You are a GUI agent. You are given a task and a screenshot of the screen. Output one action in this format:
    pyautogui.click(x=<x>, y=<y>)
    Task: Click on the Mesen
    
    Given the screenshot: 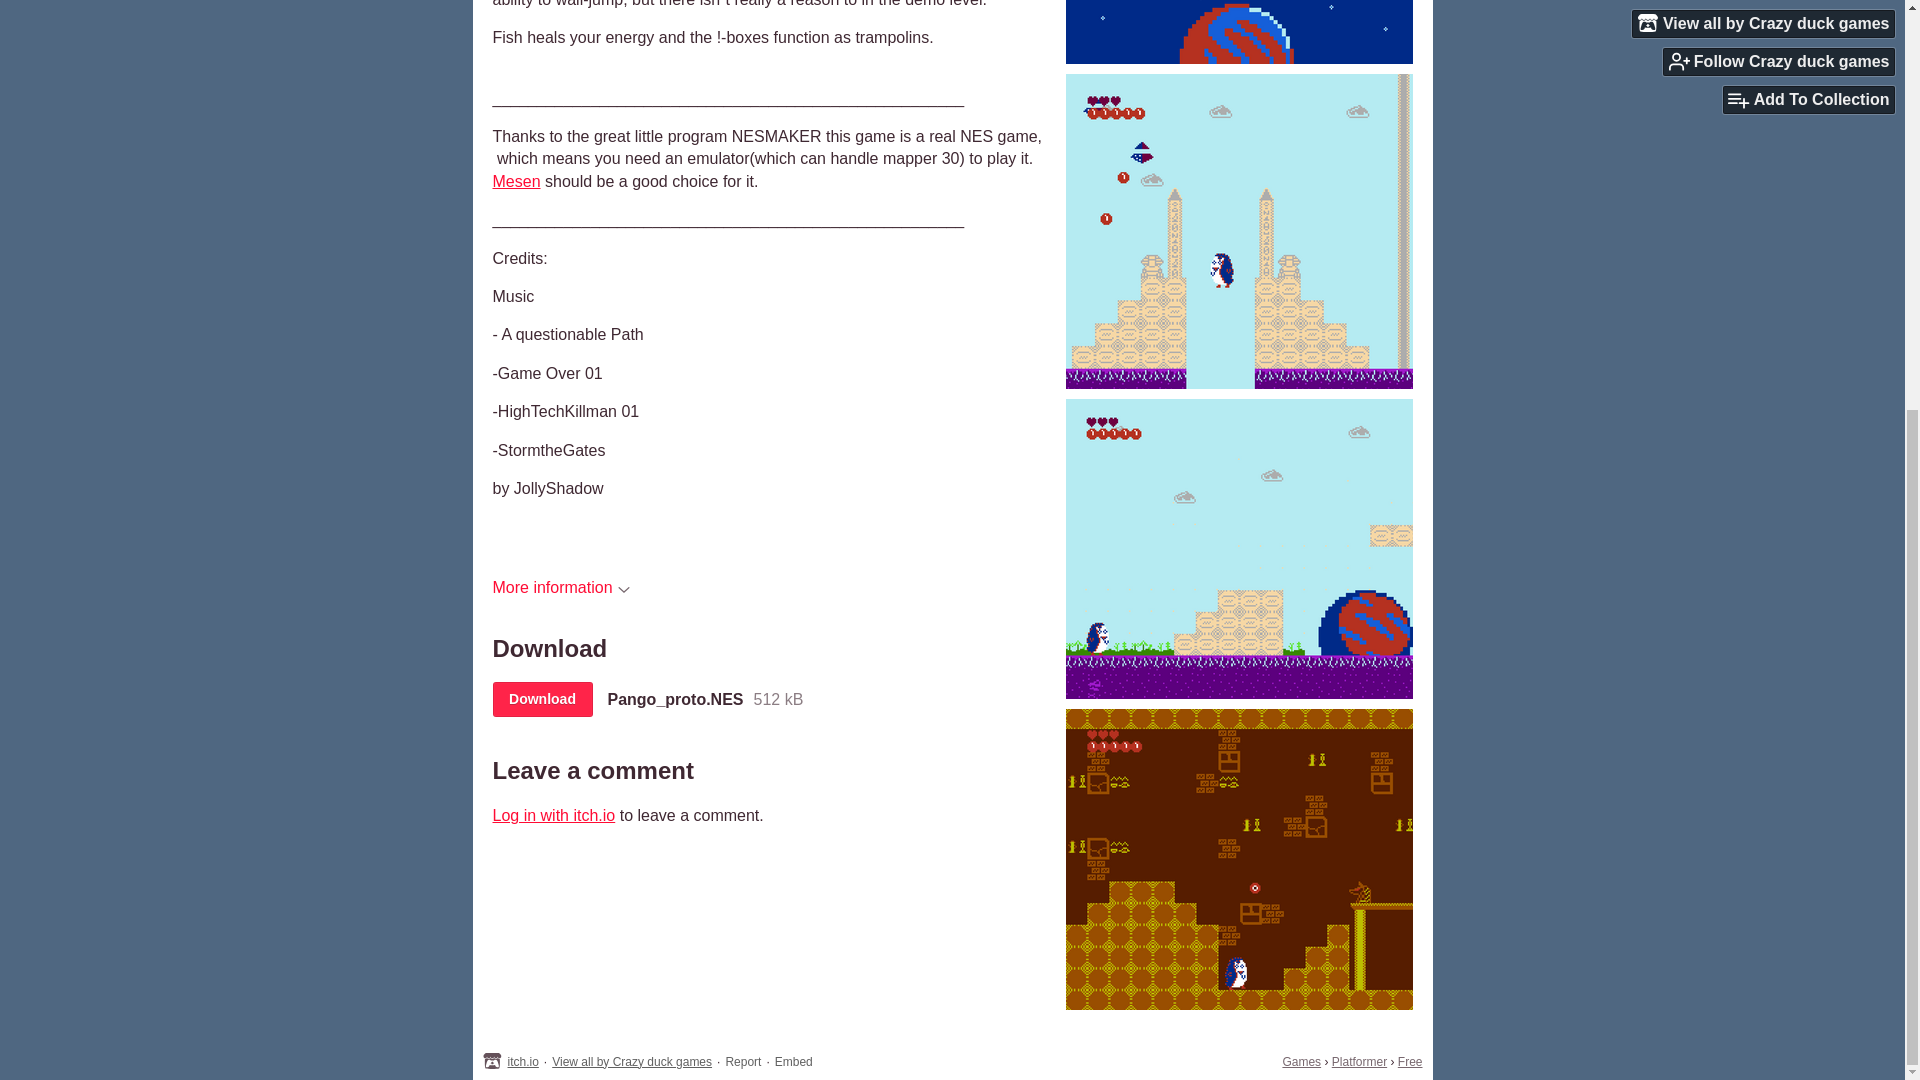 What is the action you would take?
    pyautogui.click(x=515, y=181)
    